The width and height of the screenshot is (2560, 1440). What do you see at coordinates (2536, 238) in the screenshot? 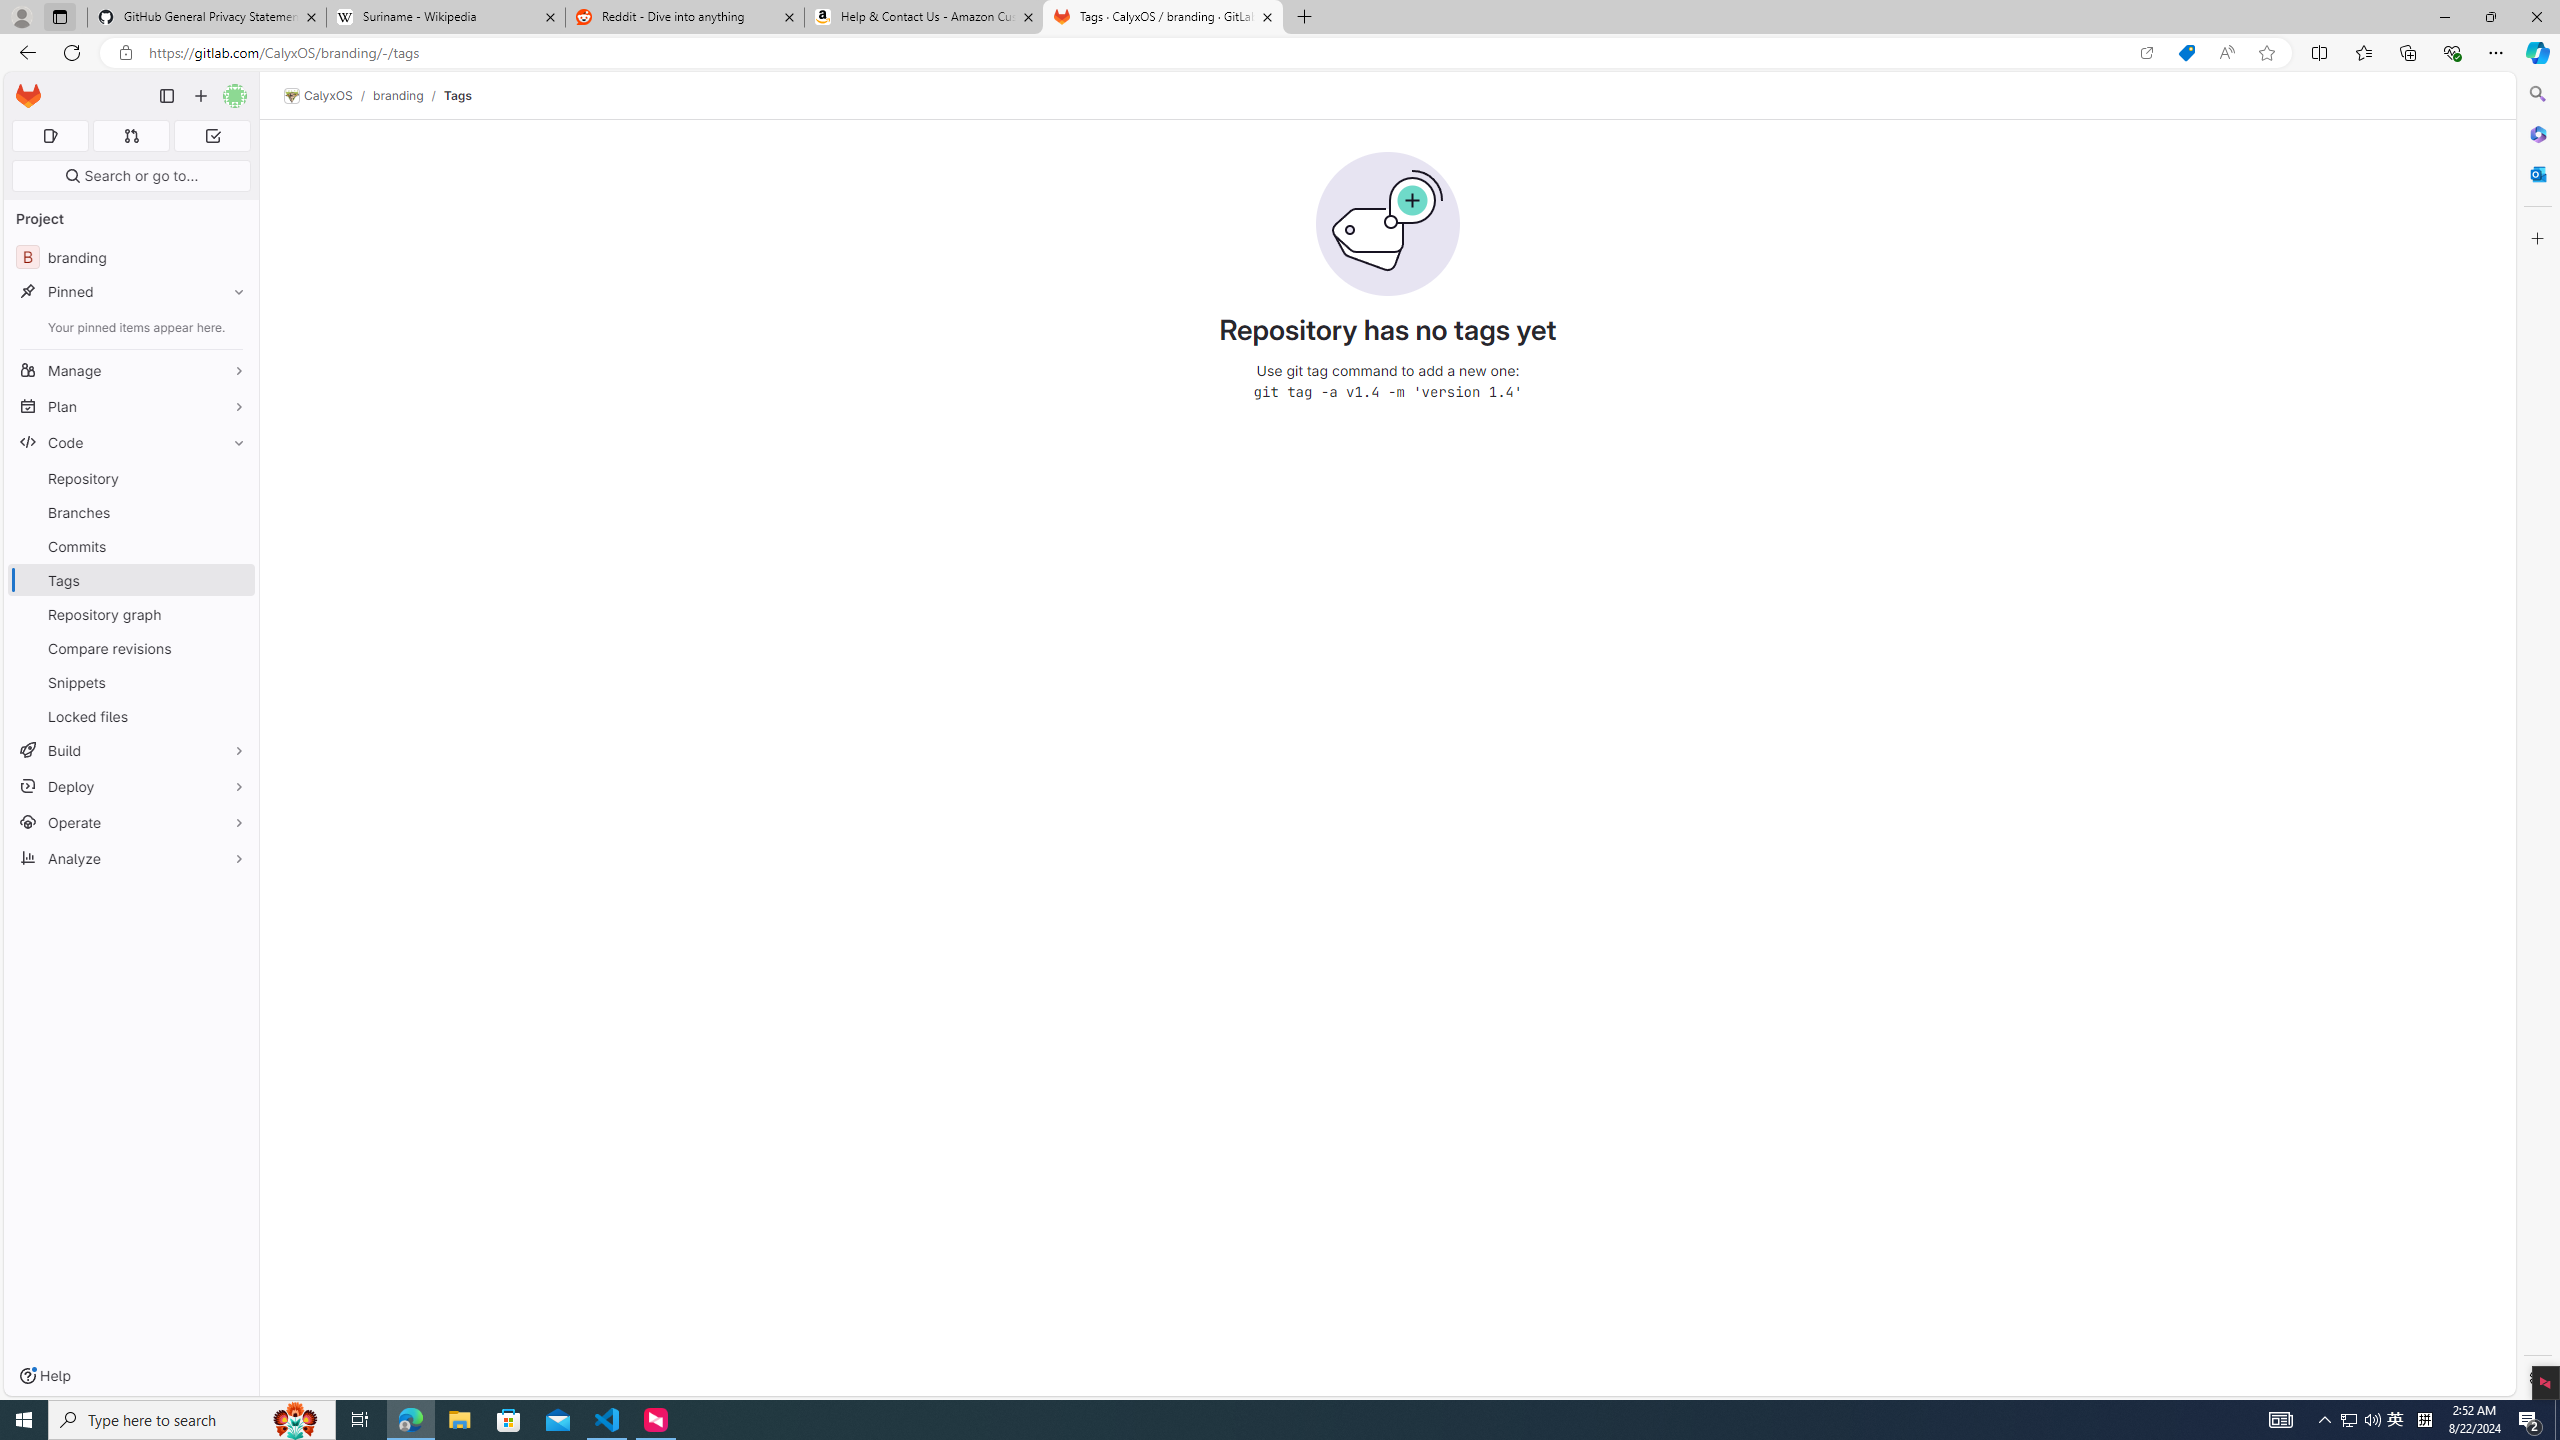
I see `Customize` at bounding box center [2536, 238].